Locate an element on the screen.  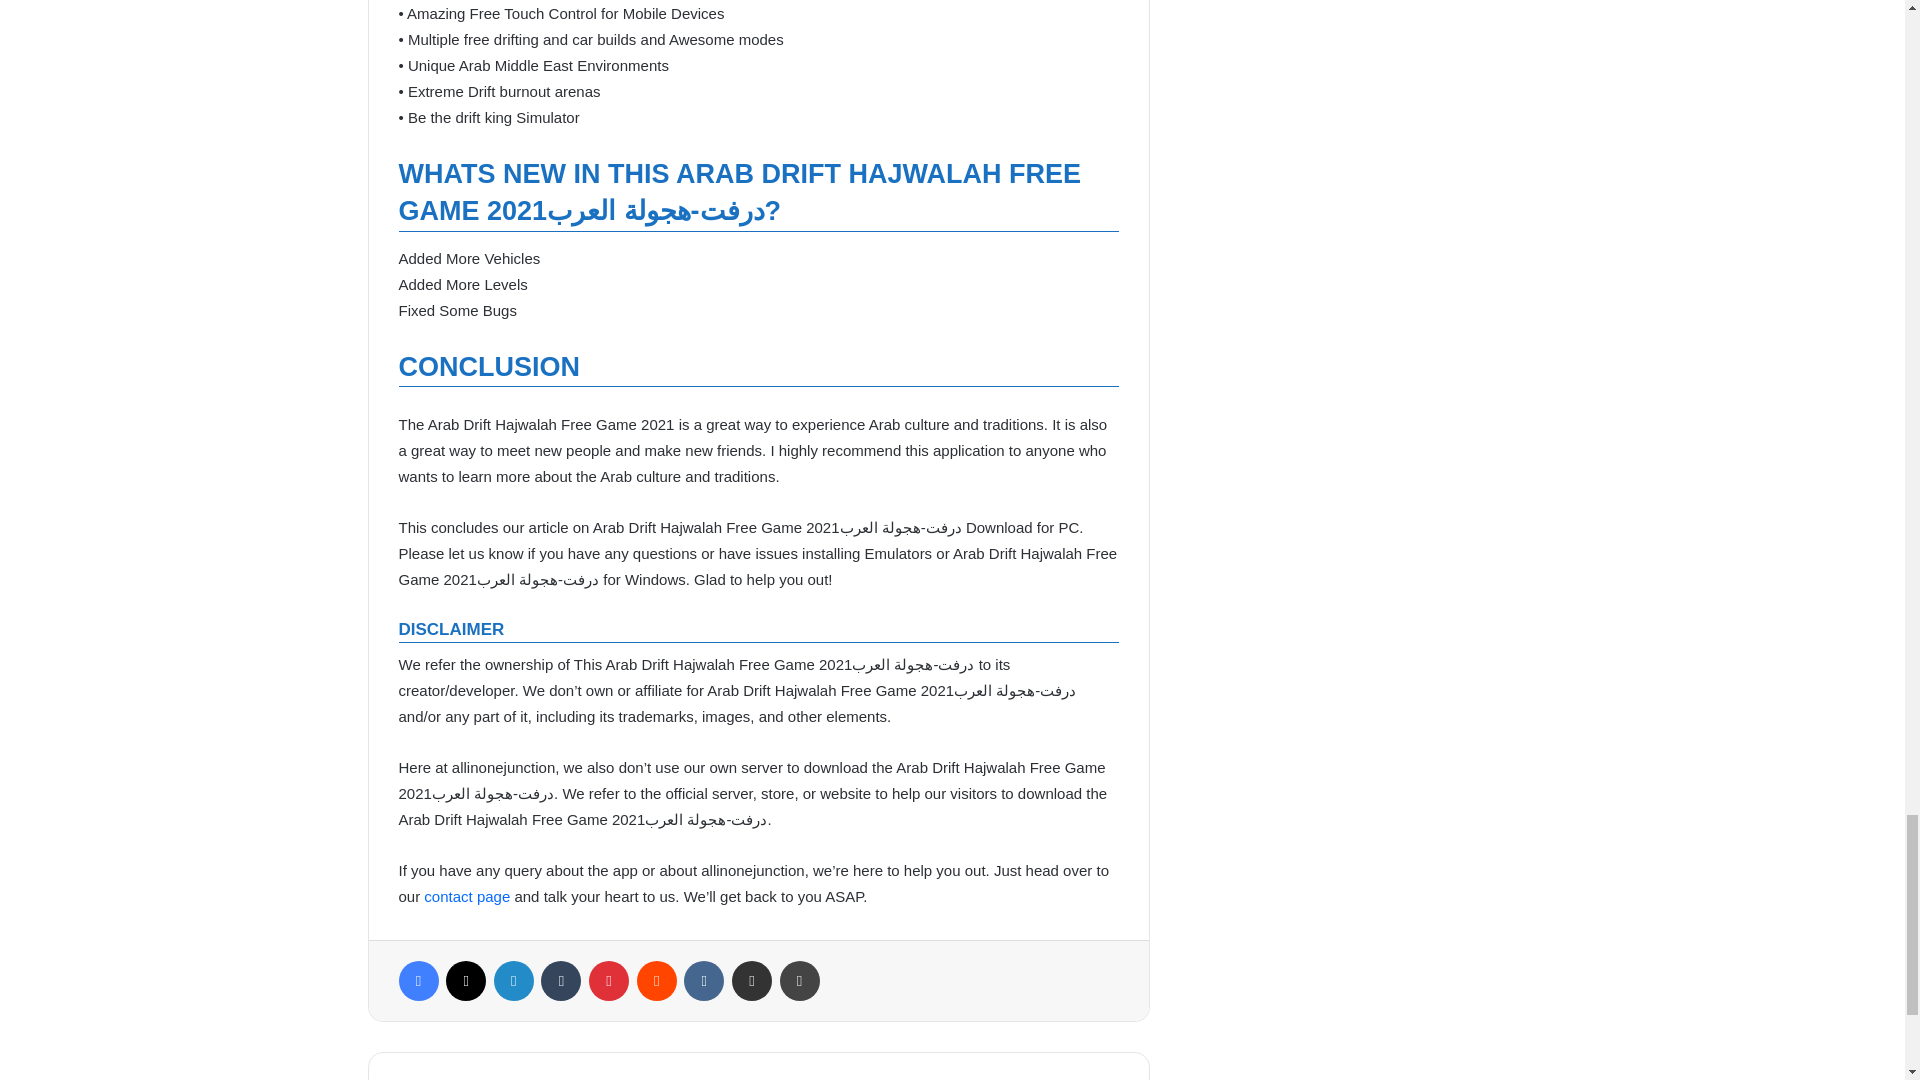
Pinterest is located at coordinates (609, 981).